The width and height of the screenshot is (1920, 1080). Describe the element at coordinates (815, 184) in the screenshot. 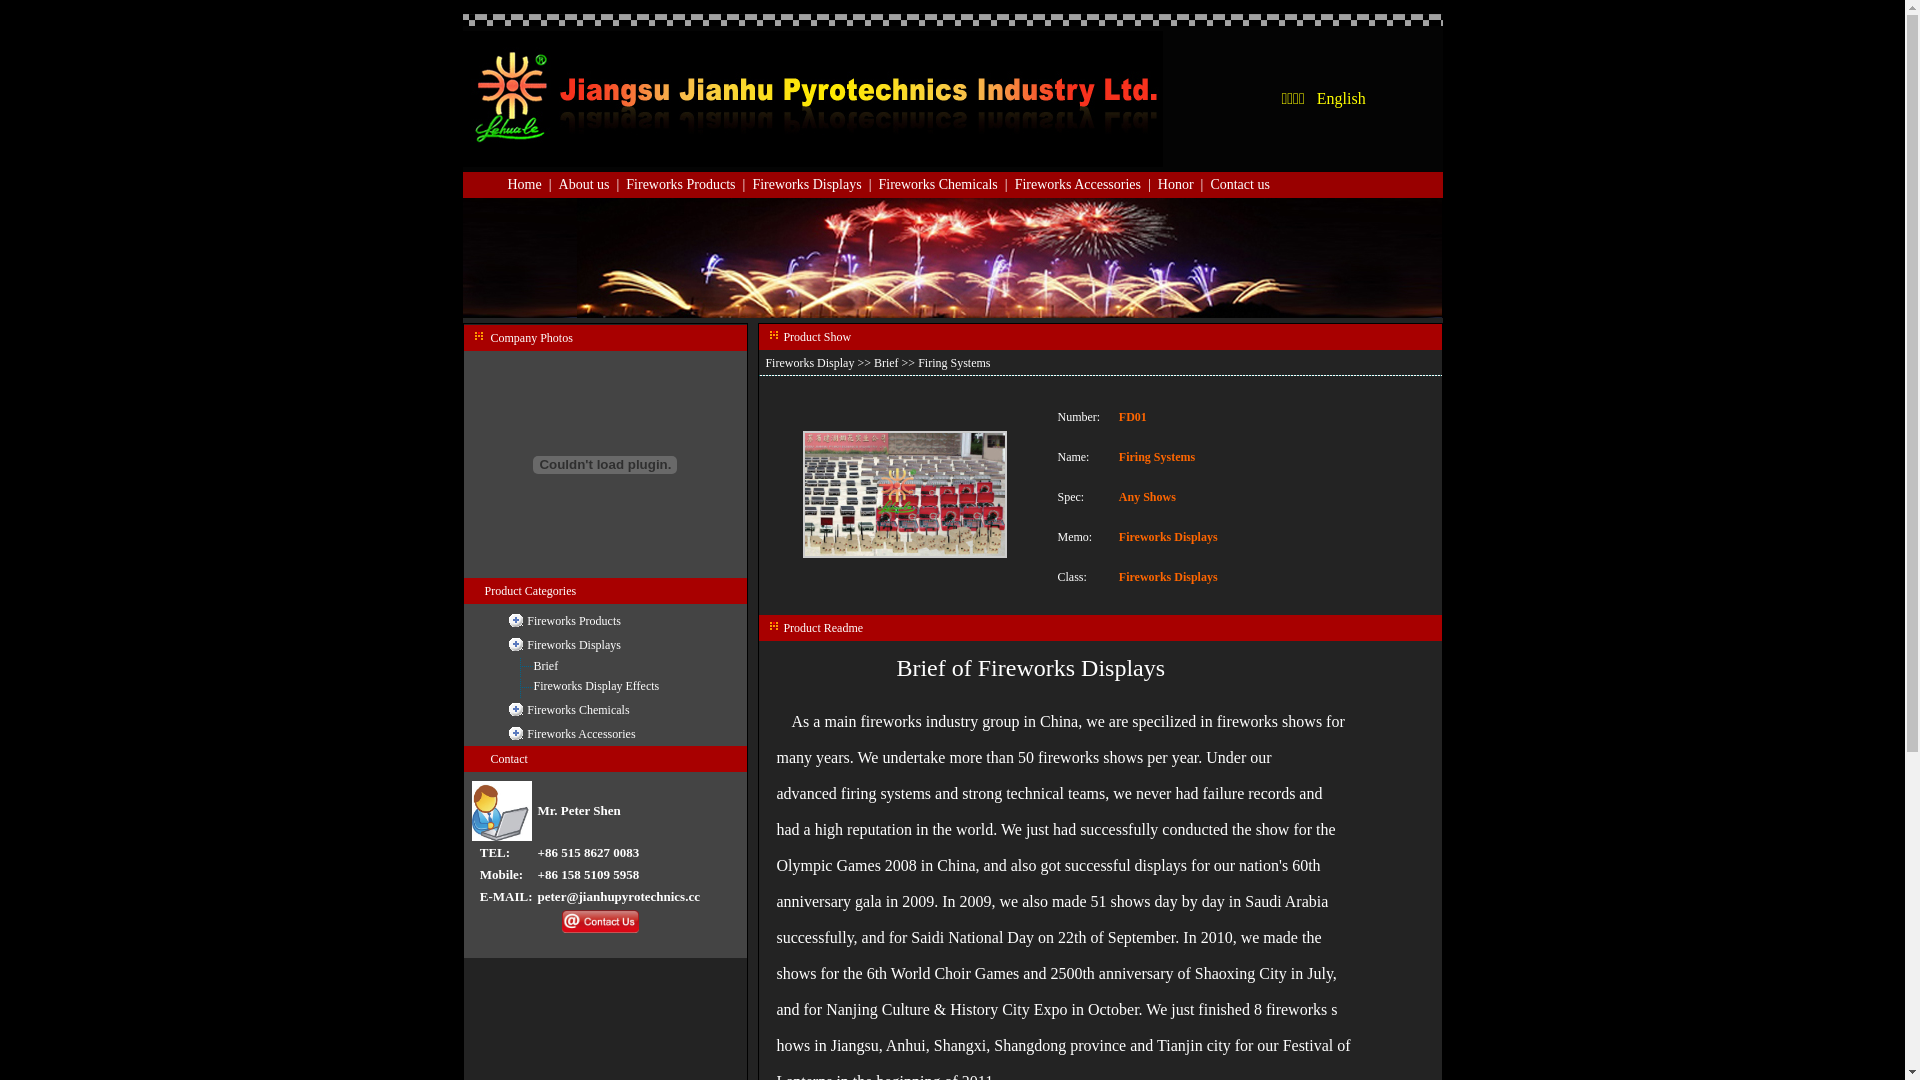

I see `Fireworks Displays  |  ` at that location.